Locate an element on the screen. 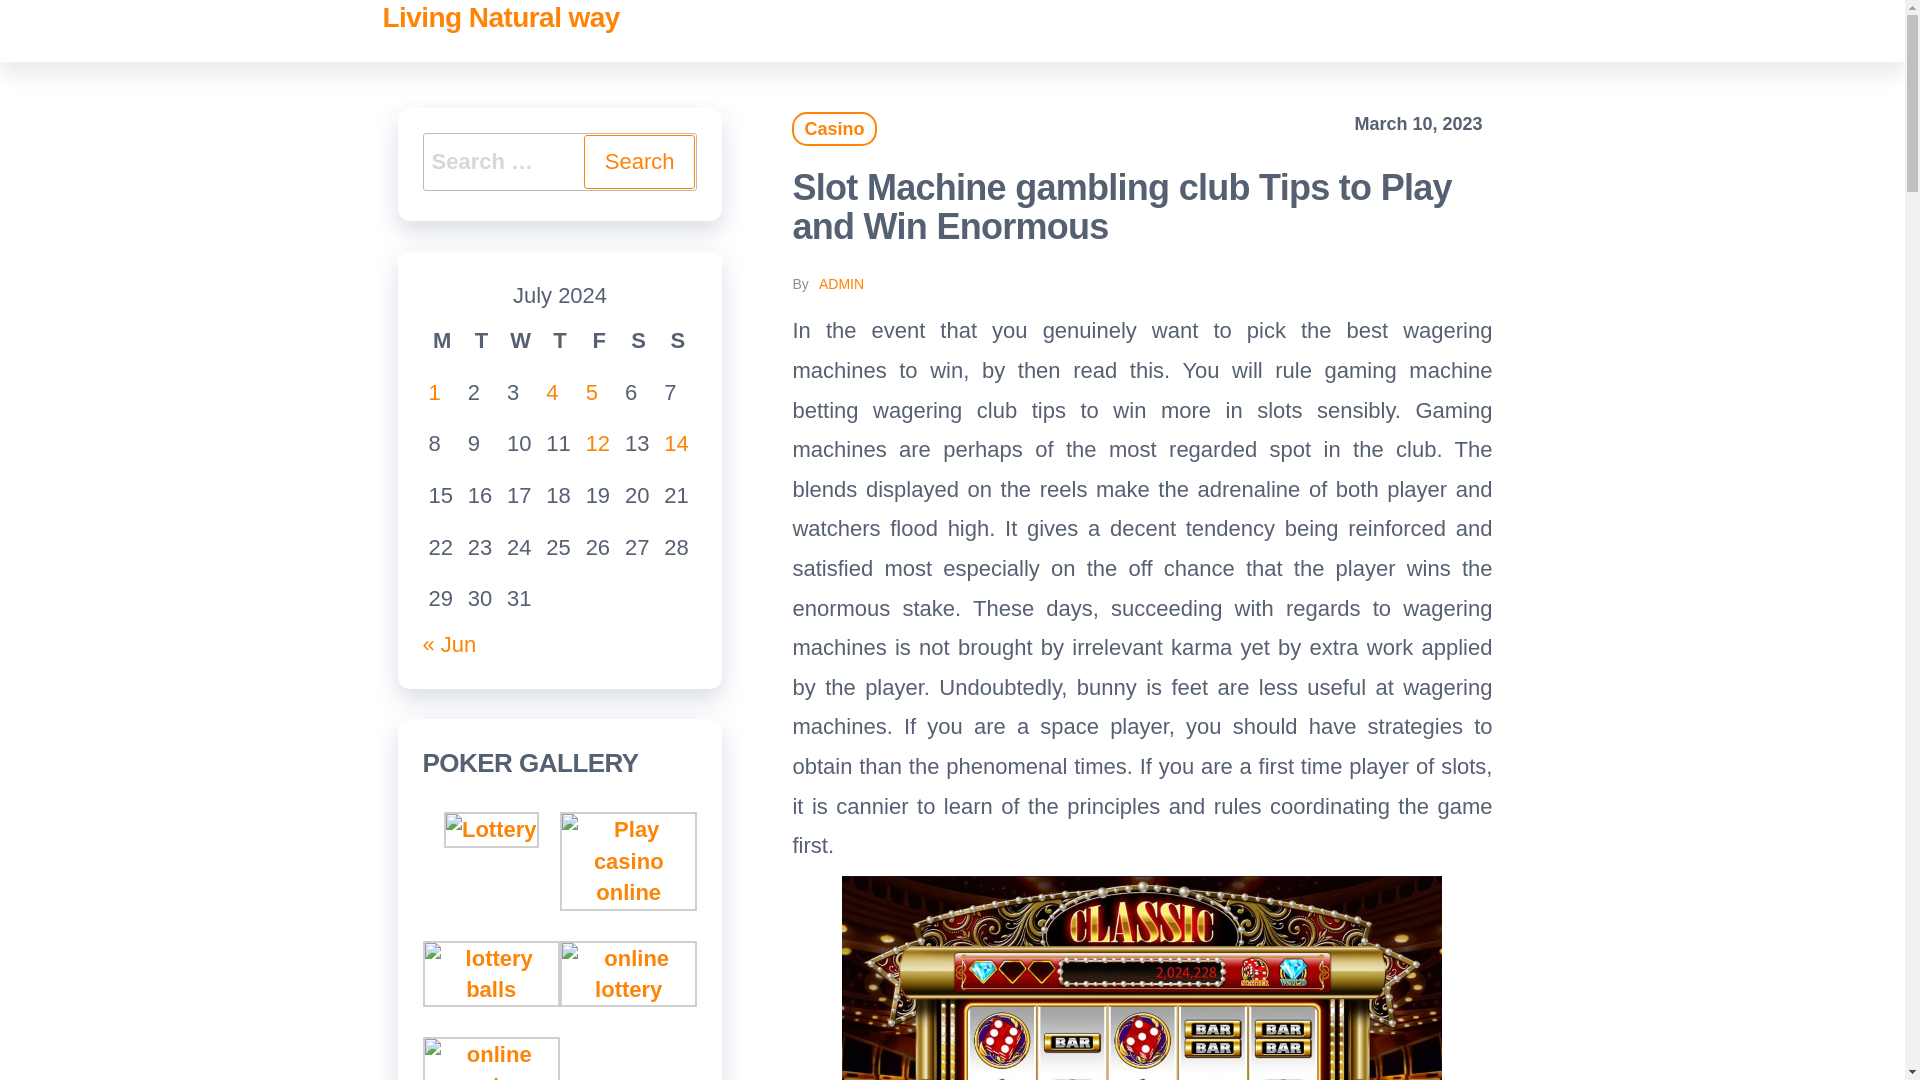 The height and width of the screenshot is (1080, 1920). Friday is located at coordinates (598, 341).